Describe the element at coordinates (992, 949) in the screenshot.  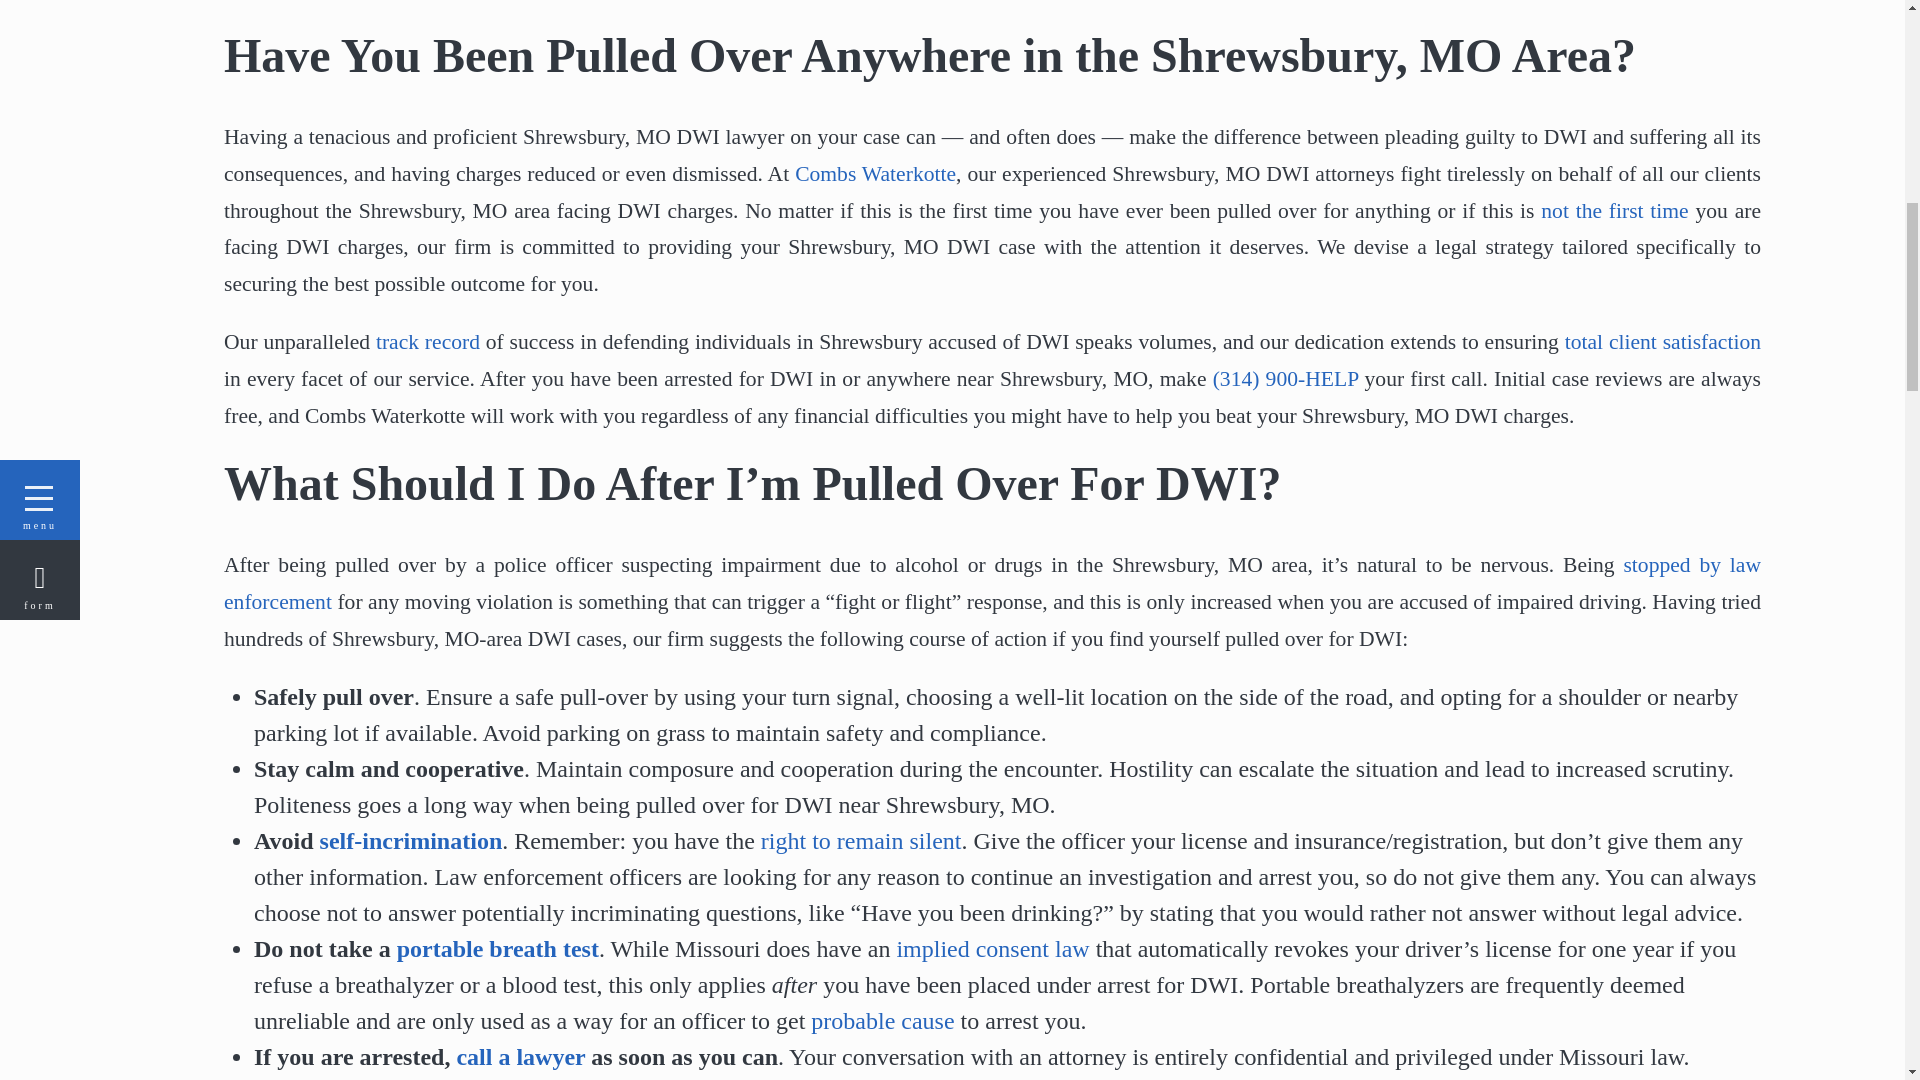
I see `DWI Lawyer Shrewsbury, MO - mo.gov` at that location.